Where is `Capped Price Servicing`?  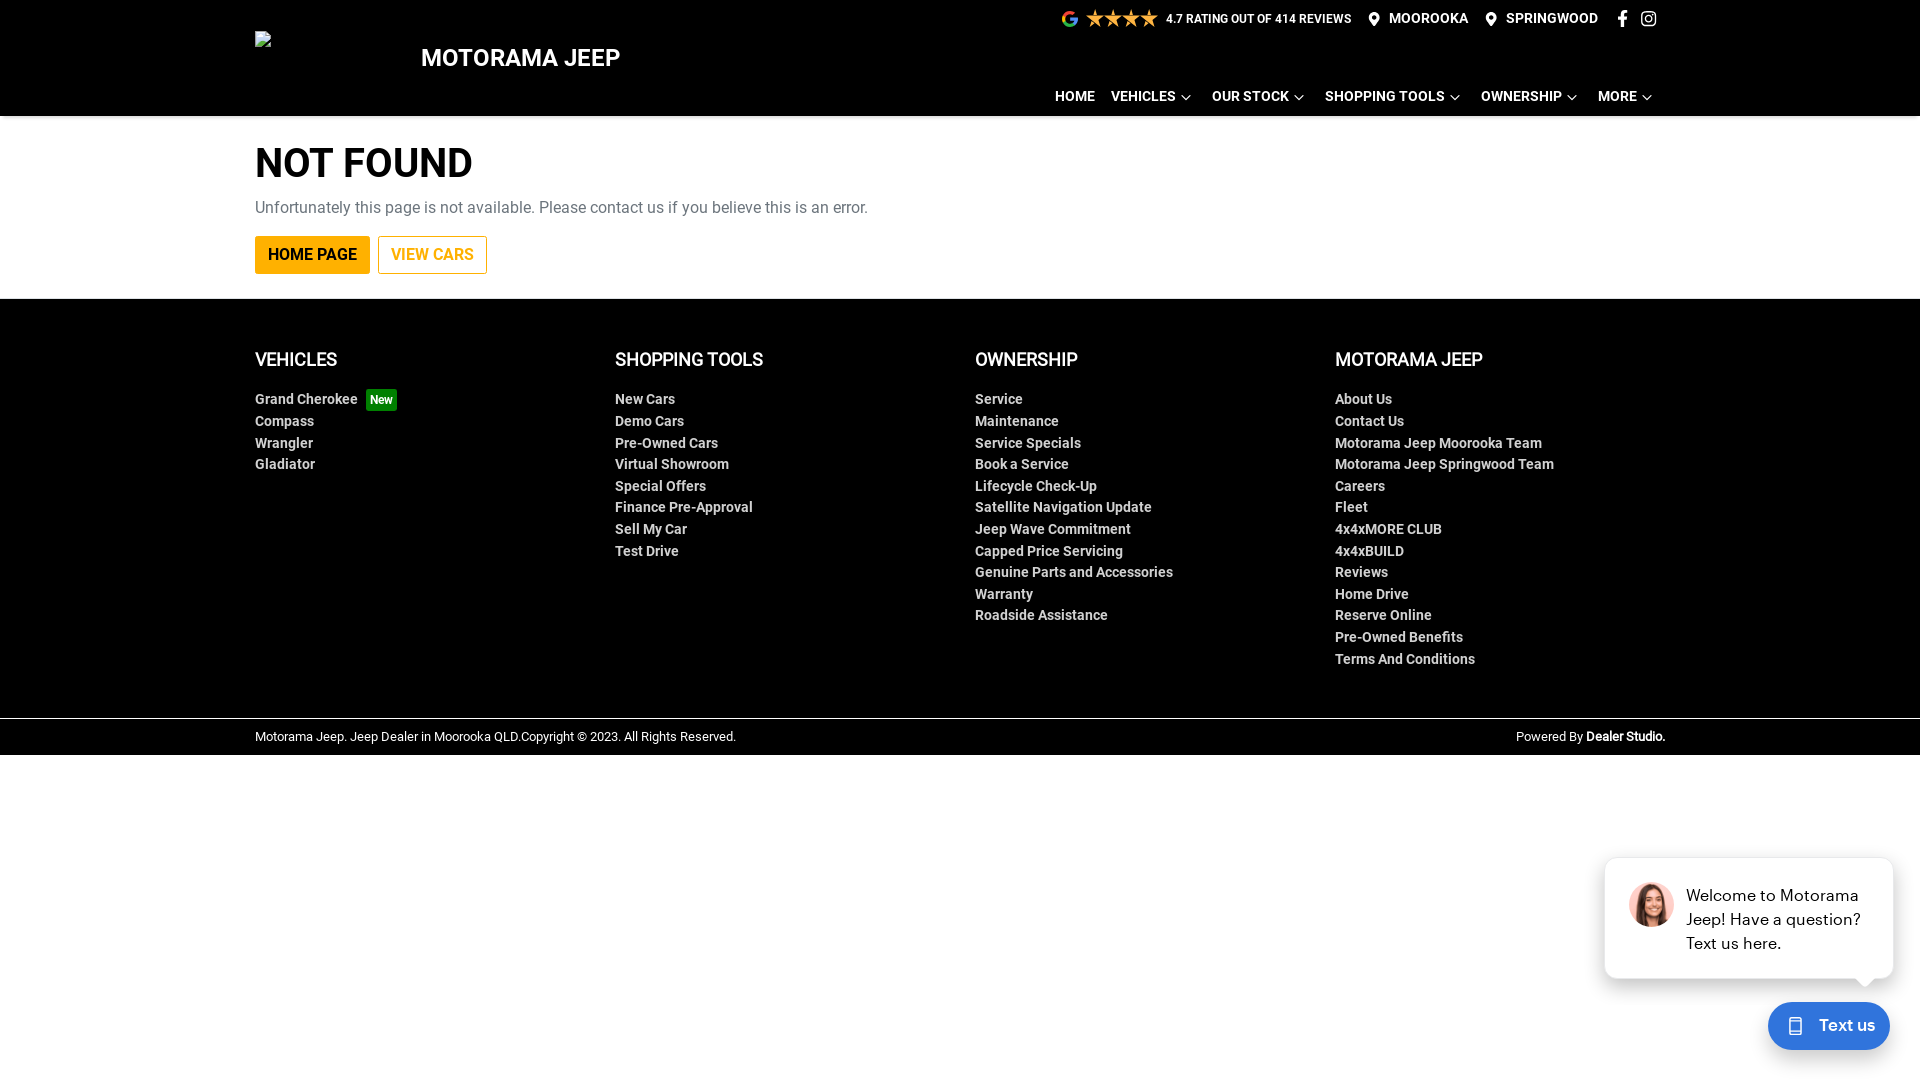
Capped Price Servicing is located at coordinates (1049, 552).